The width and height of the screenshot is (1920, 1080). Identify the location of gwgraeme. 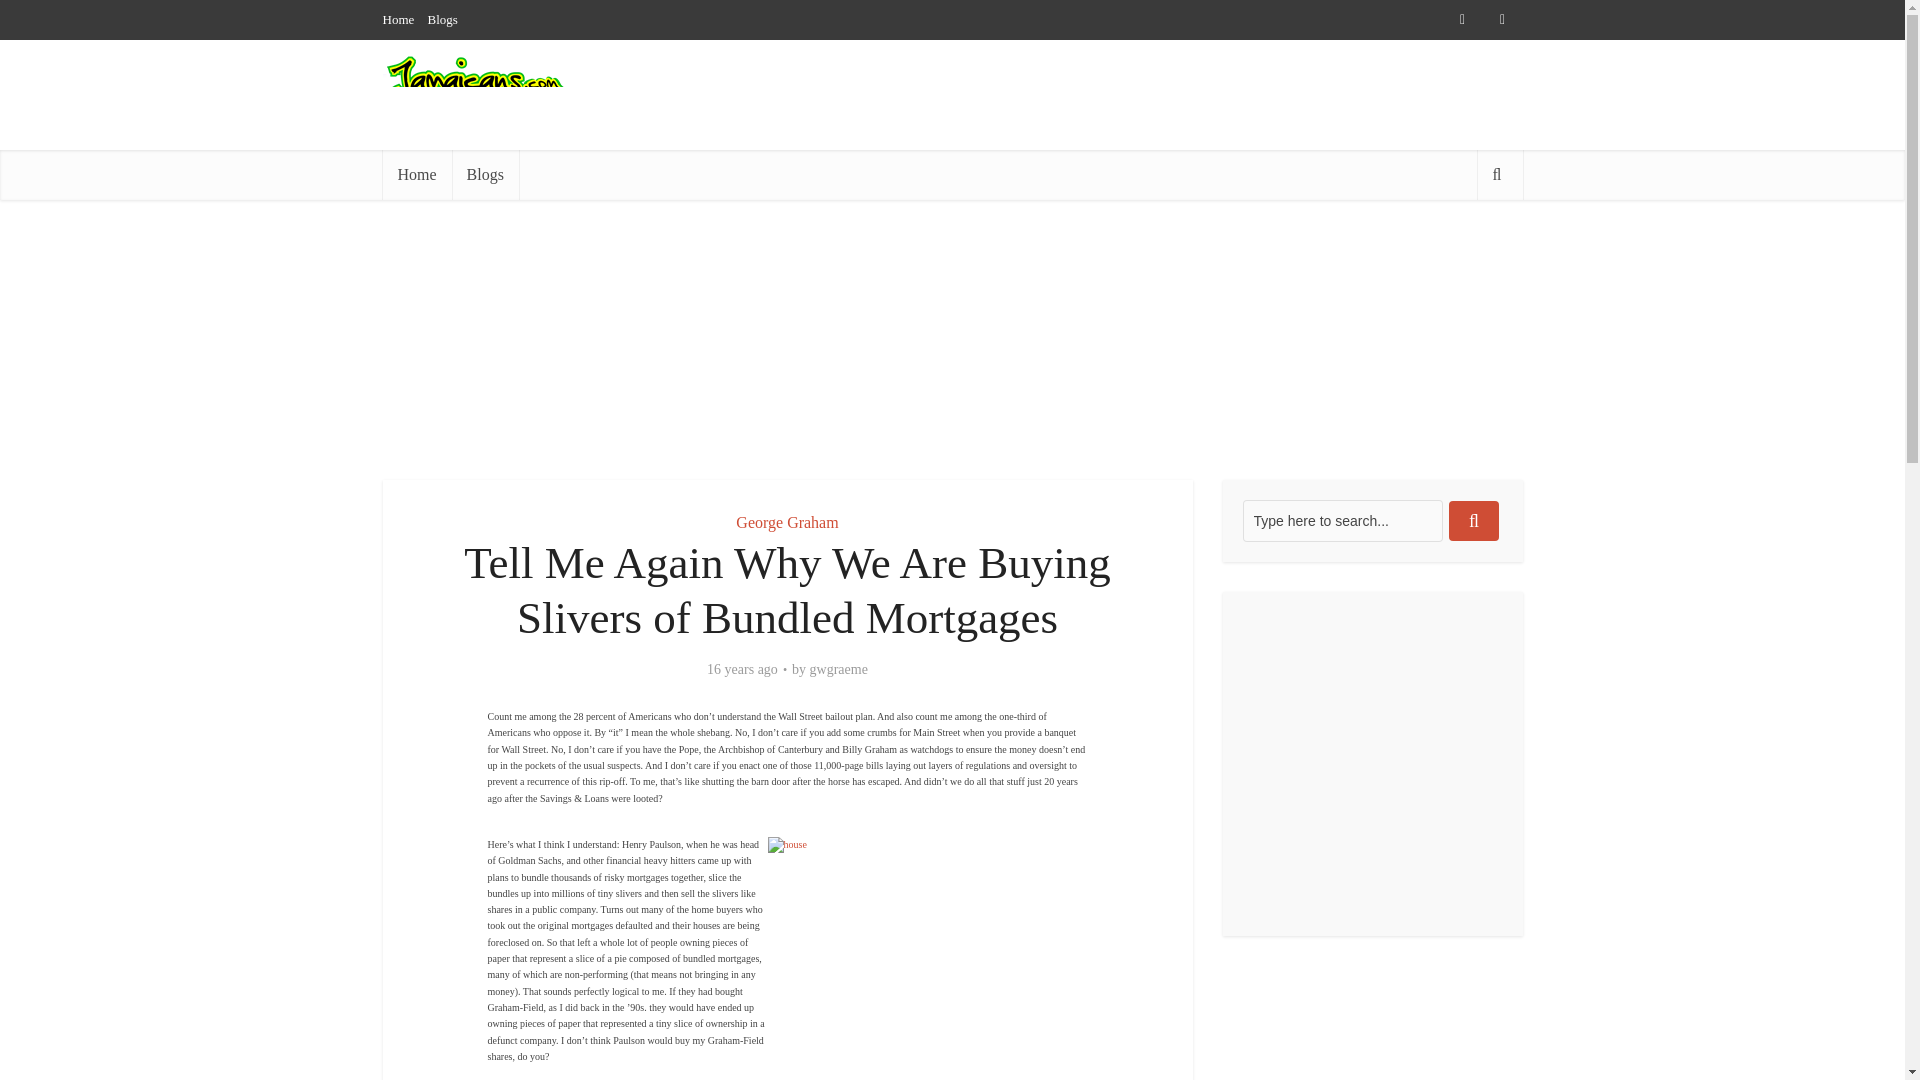
(838, 670).